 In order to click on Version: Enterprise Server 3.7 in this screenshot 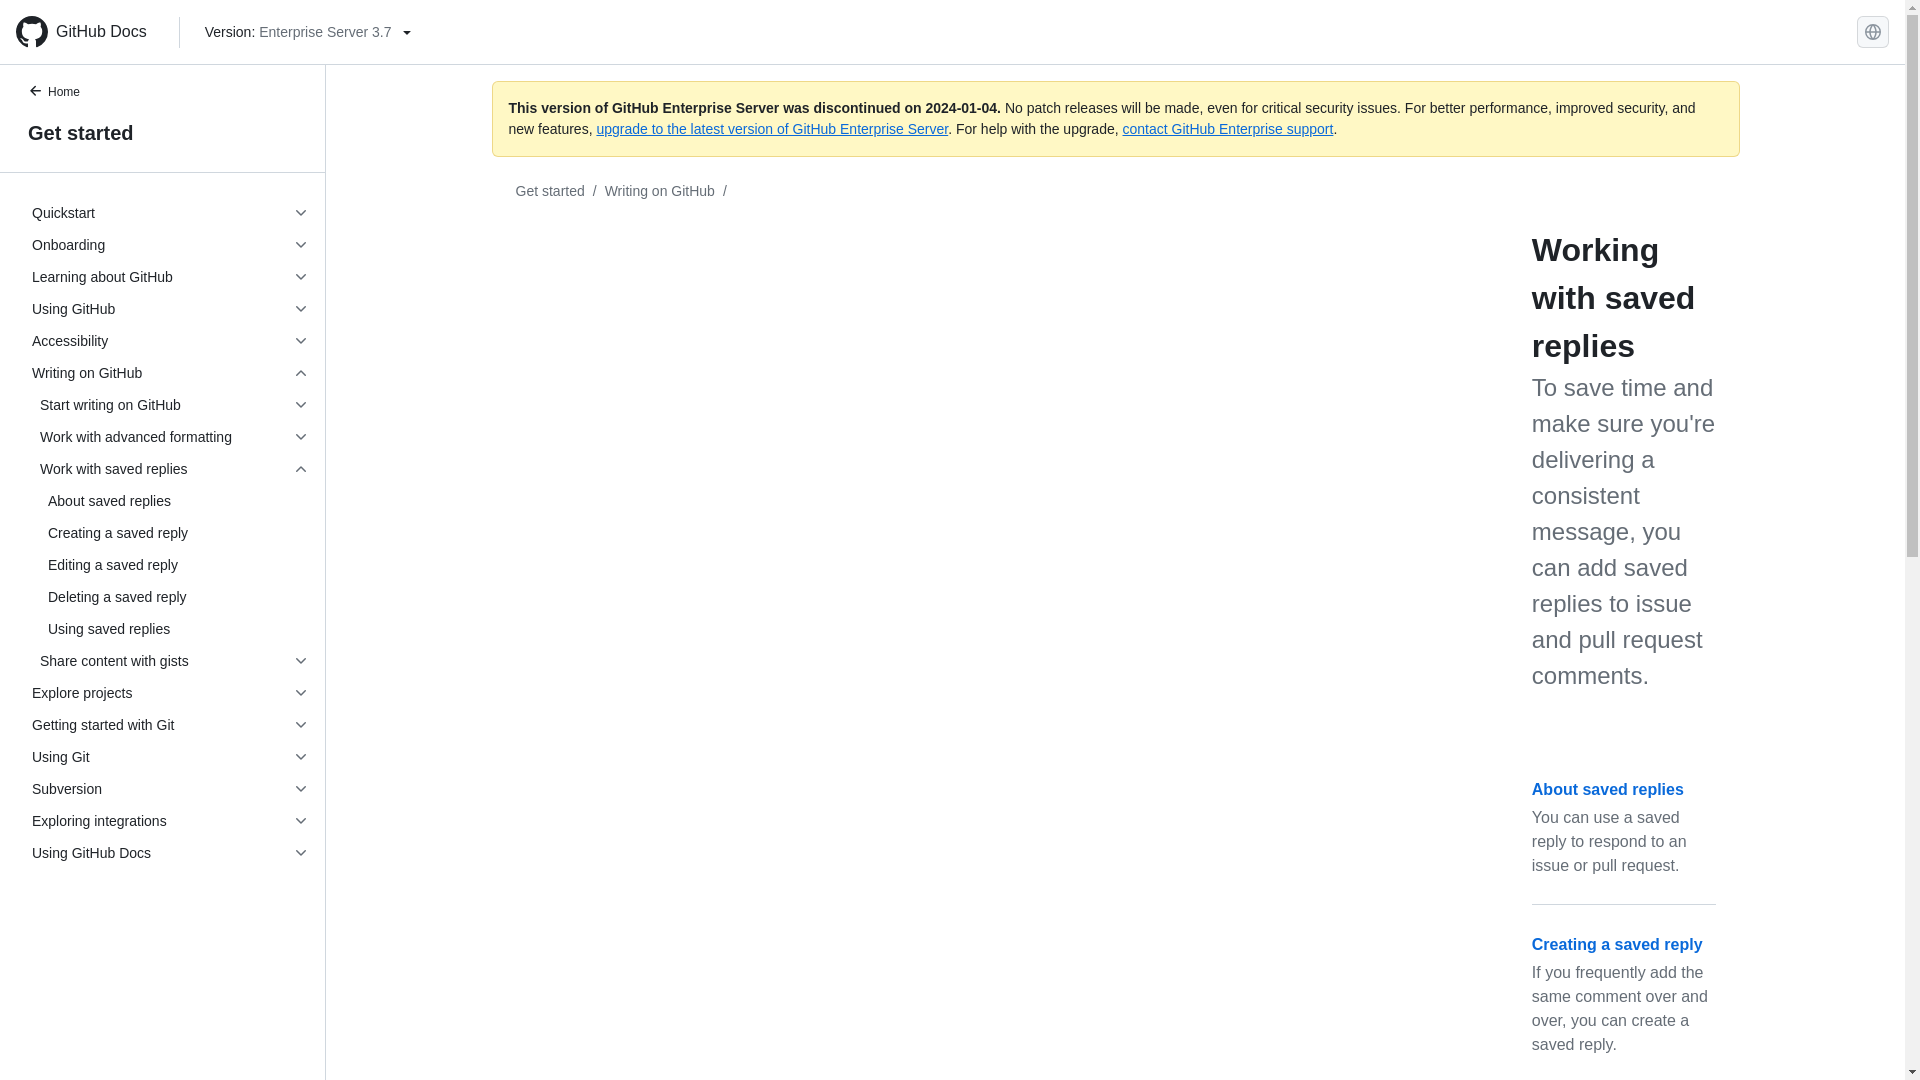, I will do `click(308, 32)`.